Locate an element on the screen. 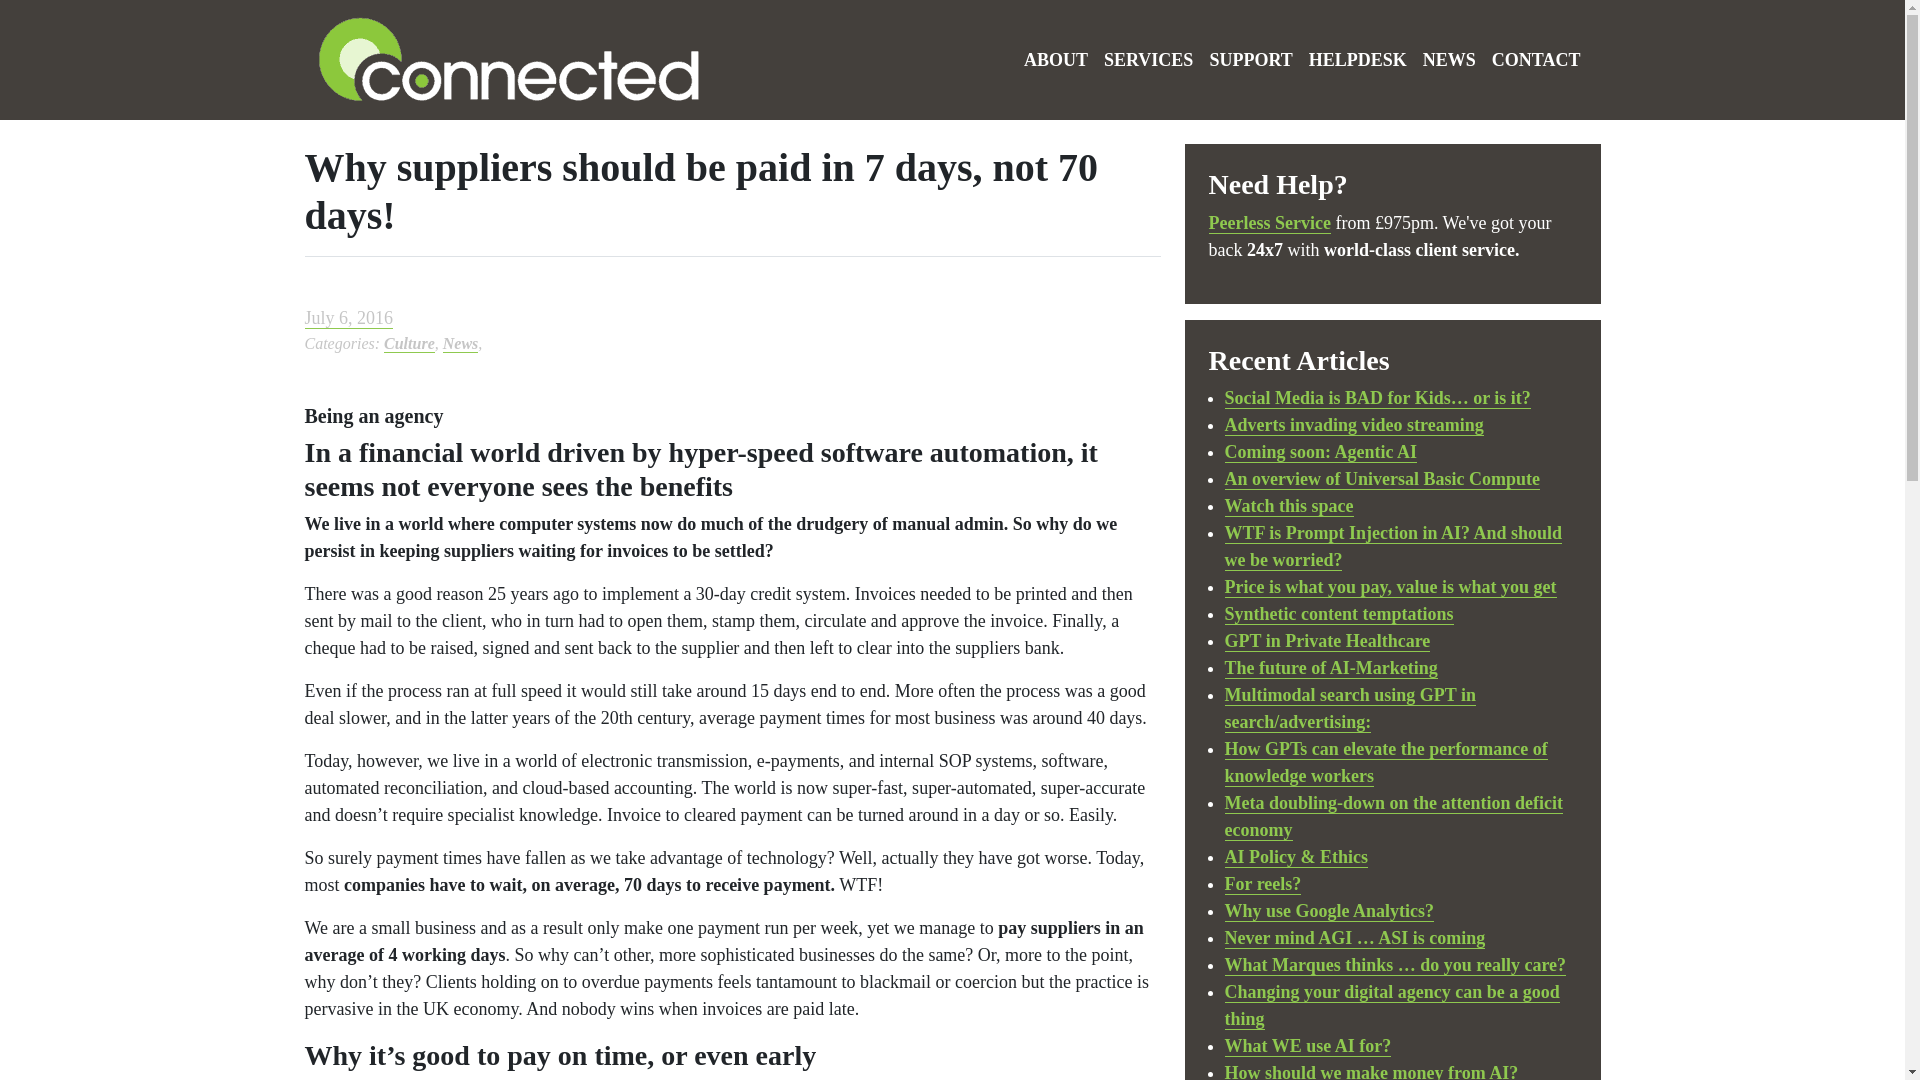  NEWS is located at coordinates (1450, 59).